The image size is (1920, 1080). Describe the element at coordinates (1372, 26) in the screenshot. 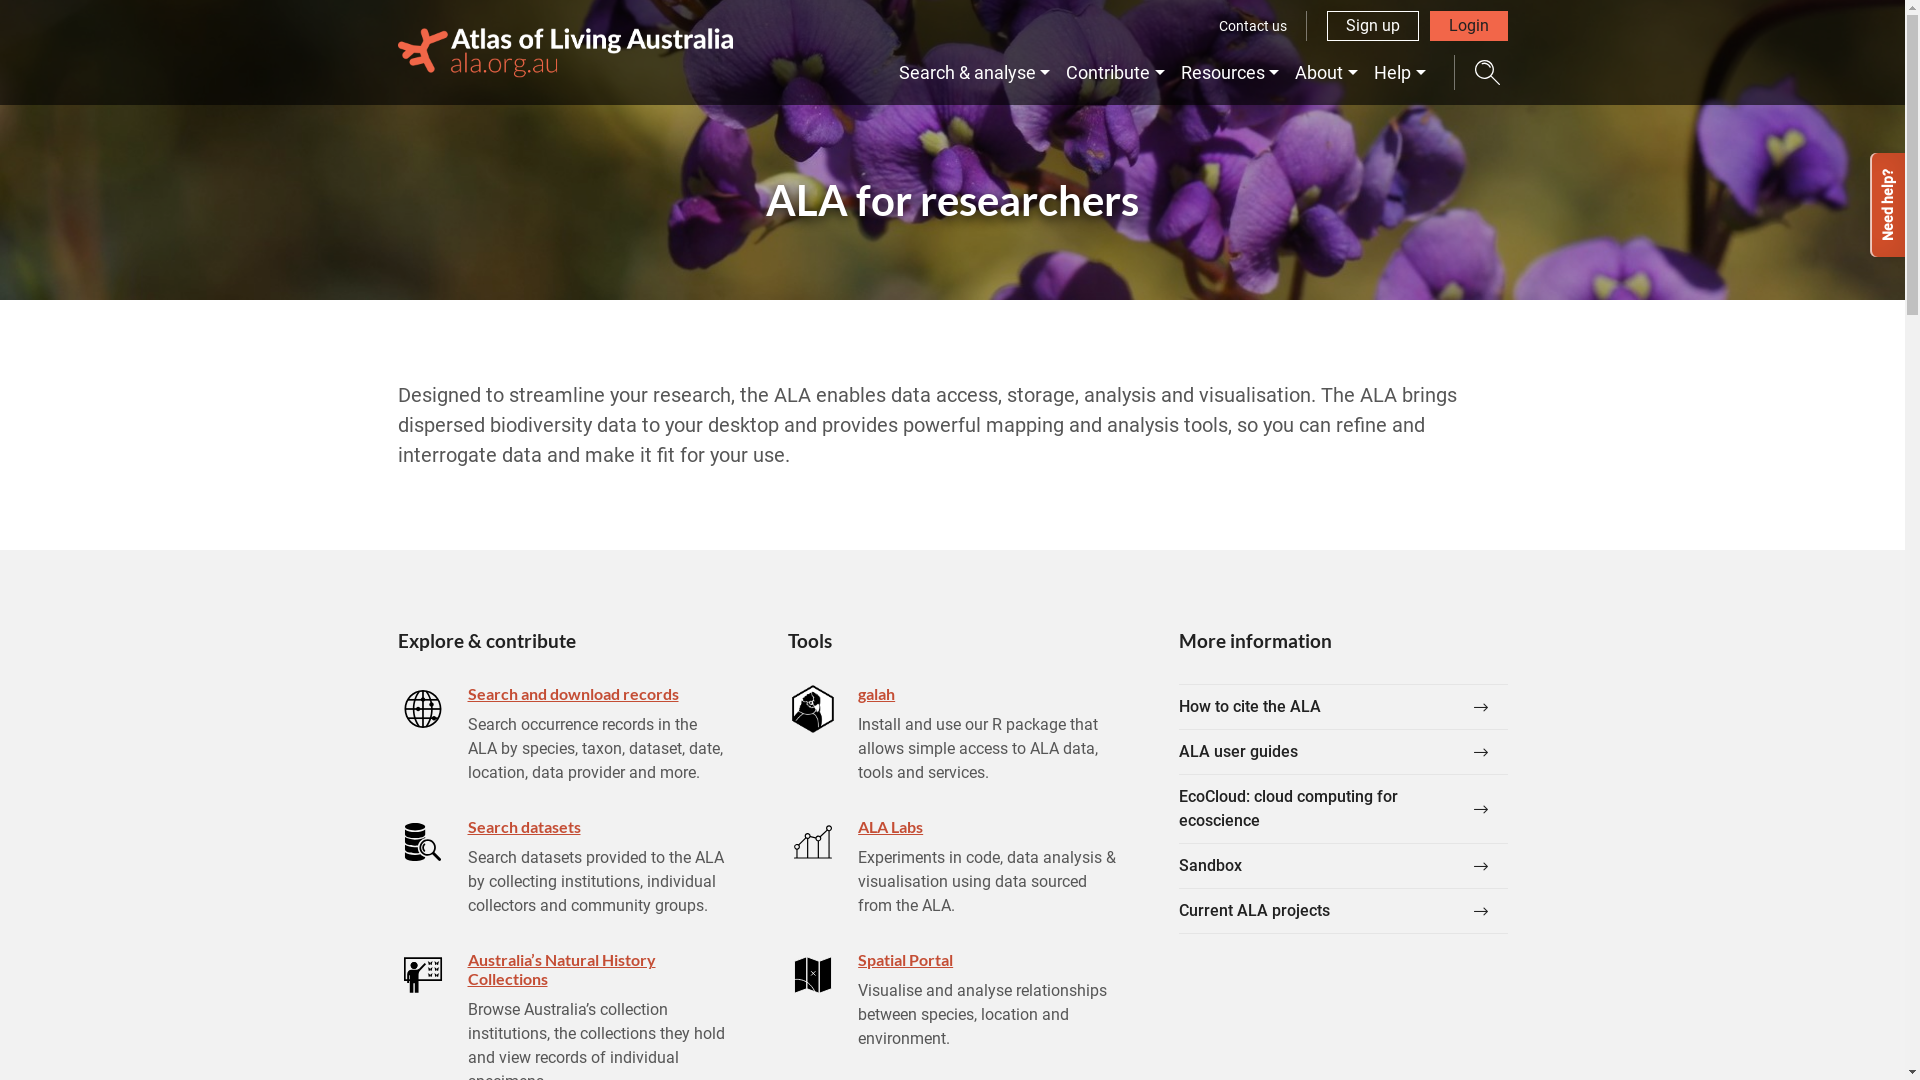

I see `Sign up` at that location.